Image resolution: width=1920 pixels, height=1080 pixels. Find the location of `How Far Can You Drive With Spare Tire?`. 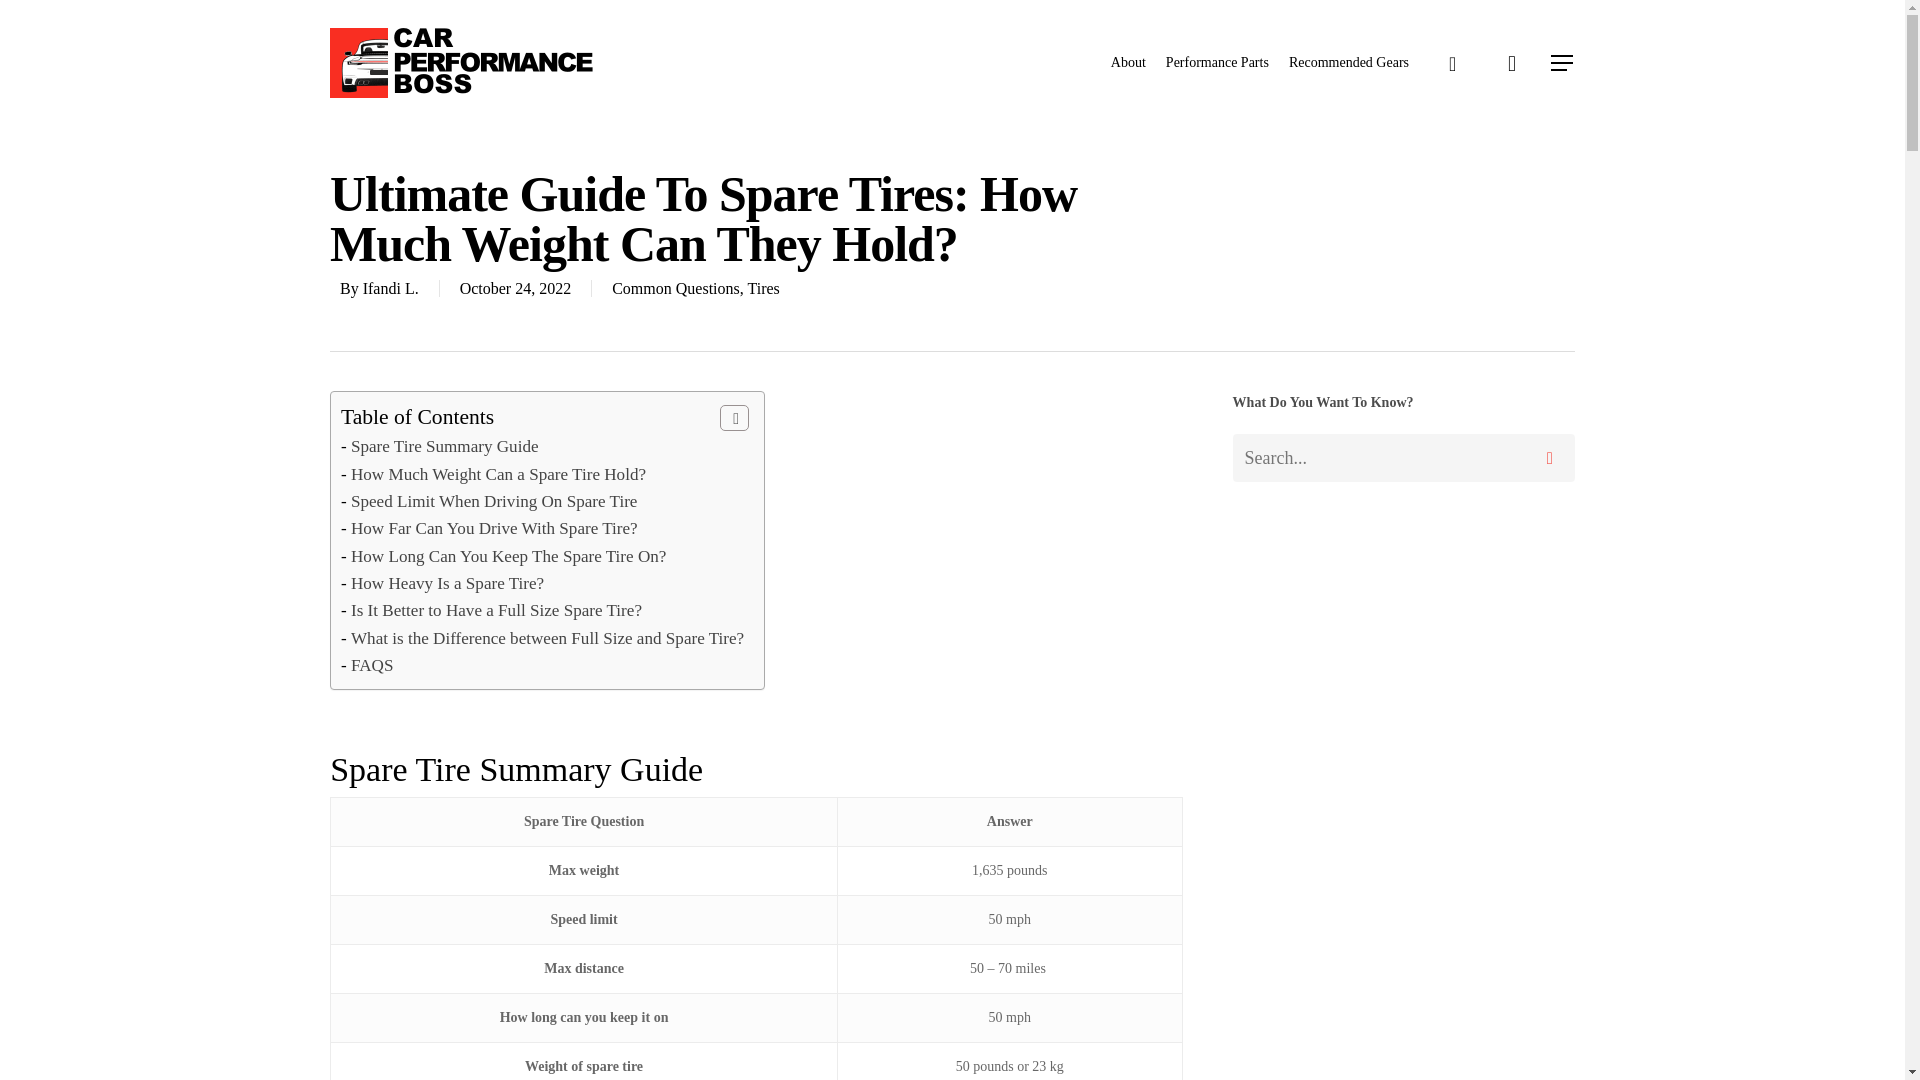

How Far Can You Drive With Spare Tire? is located at coordinates (494, 528).